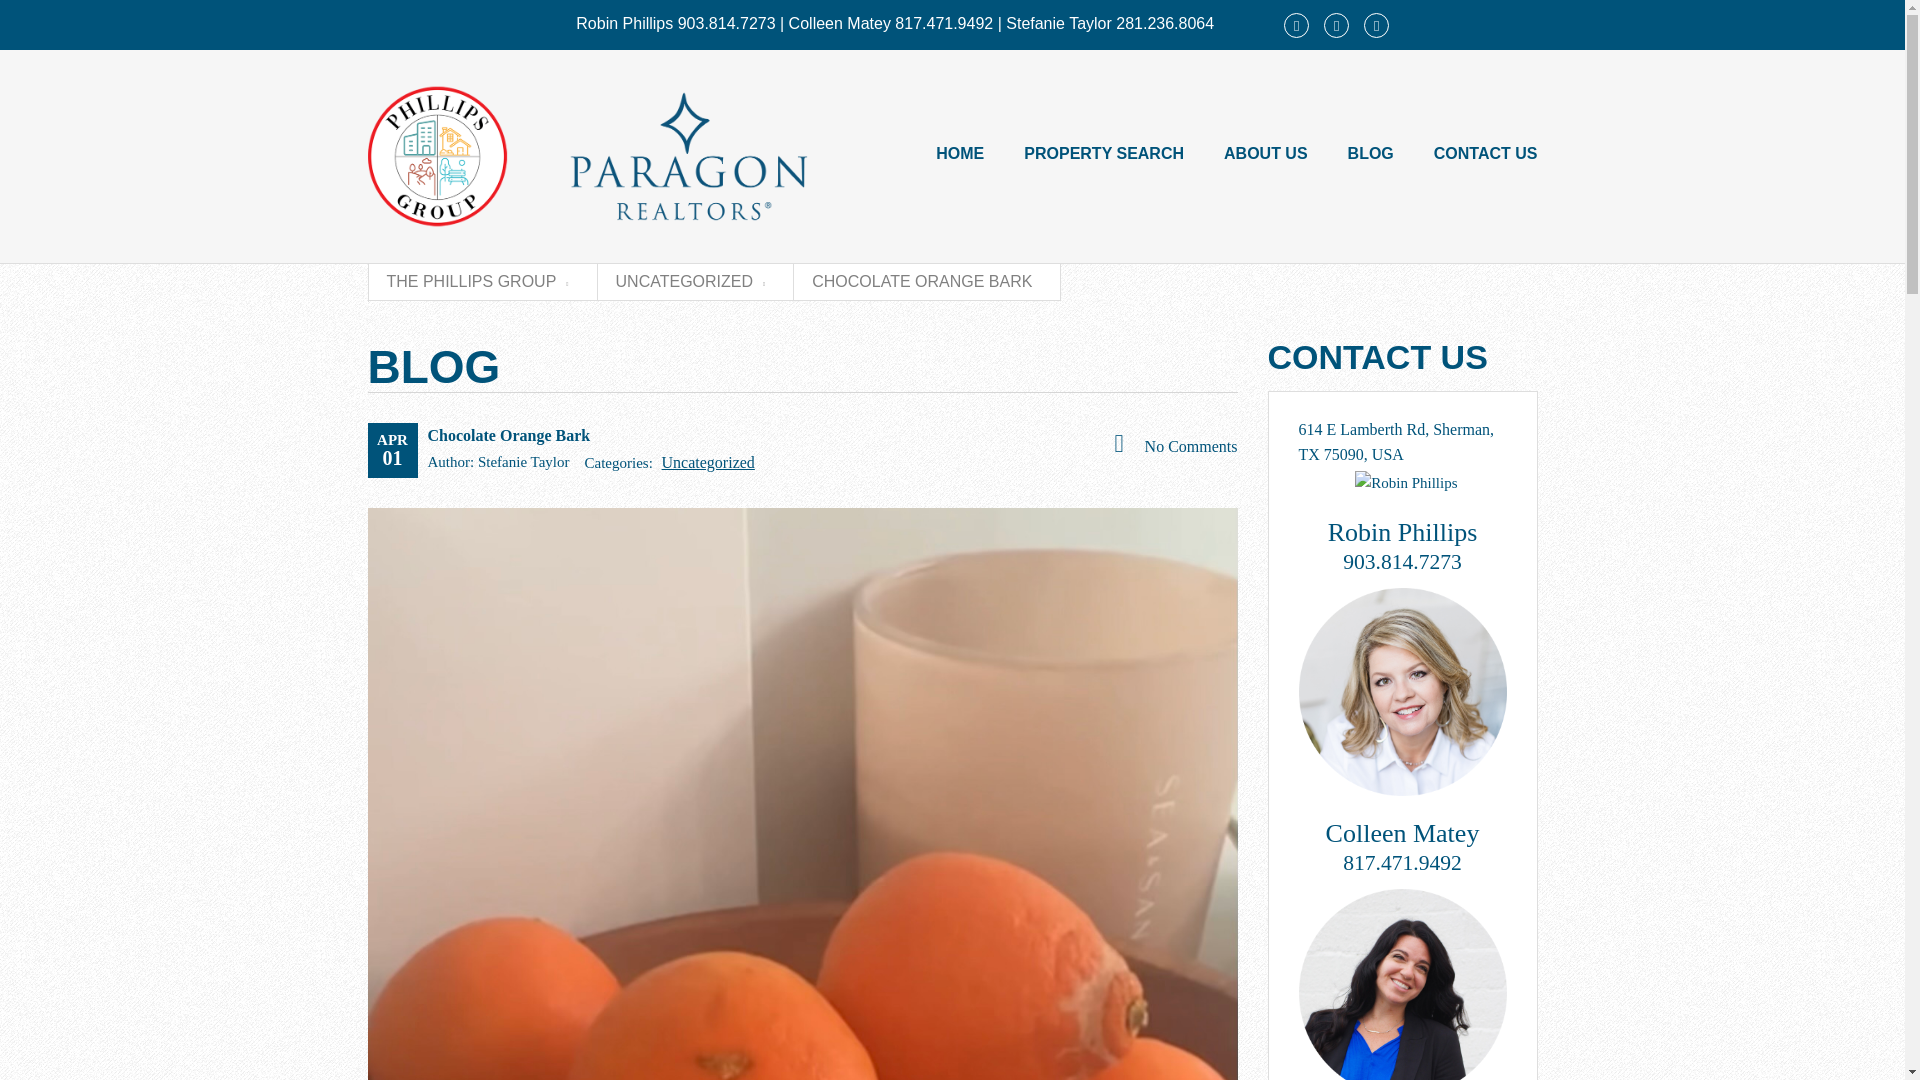  Describe the element at coordinates (618, 156) in the screenshot. I see `The Phillips Group` at that location.